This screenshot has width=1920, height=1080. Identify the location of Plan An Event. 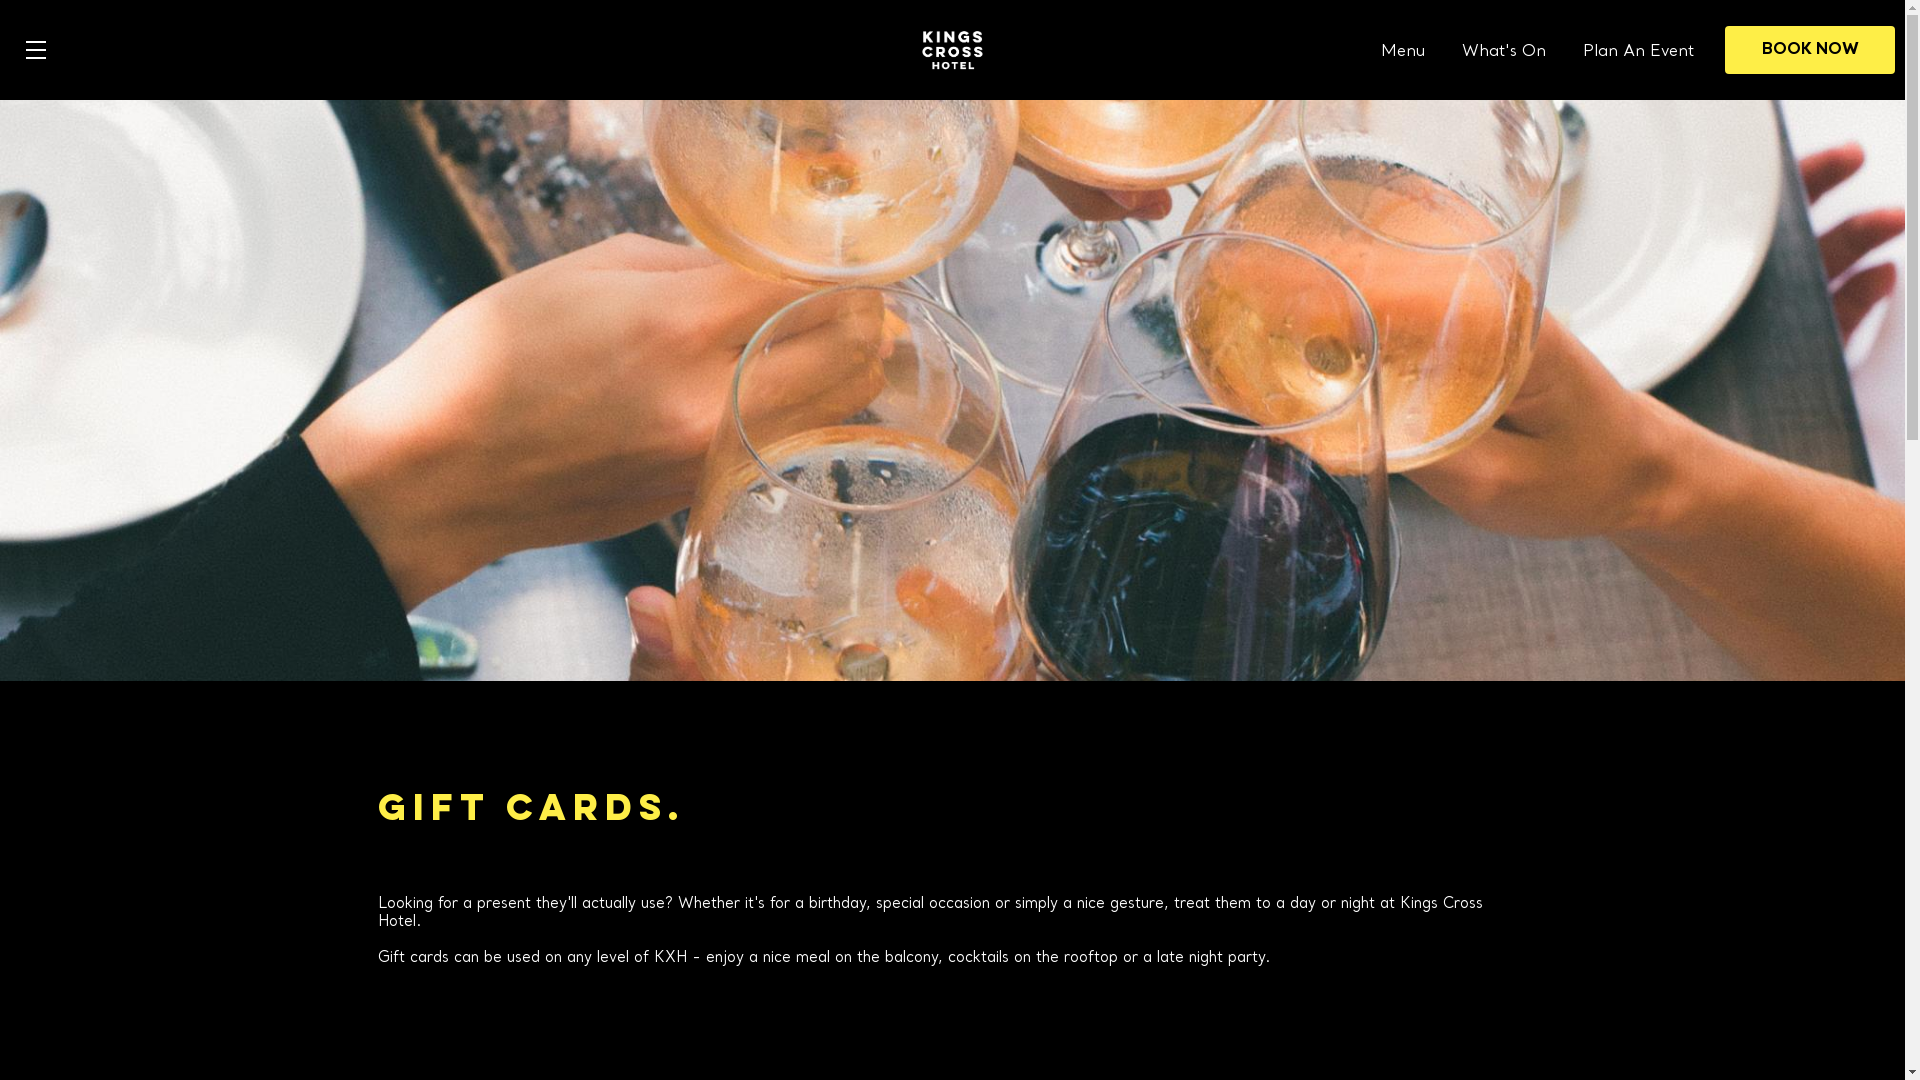
(1638, 52).